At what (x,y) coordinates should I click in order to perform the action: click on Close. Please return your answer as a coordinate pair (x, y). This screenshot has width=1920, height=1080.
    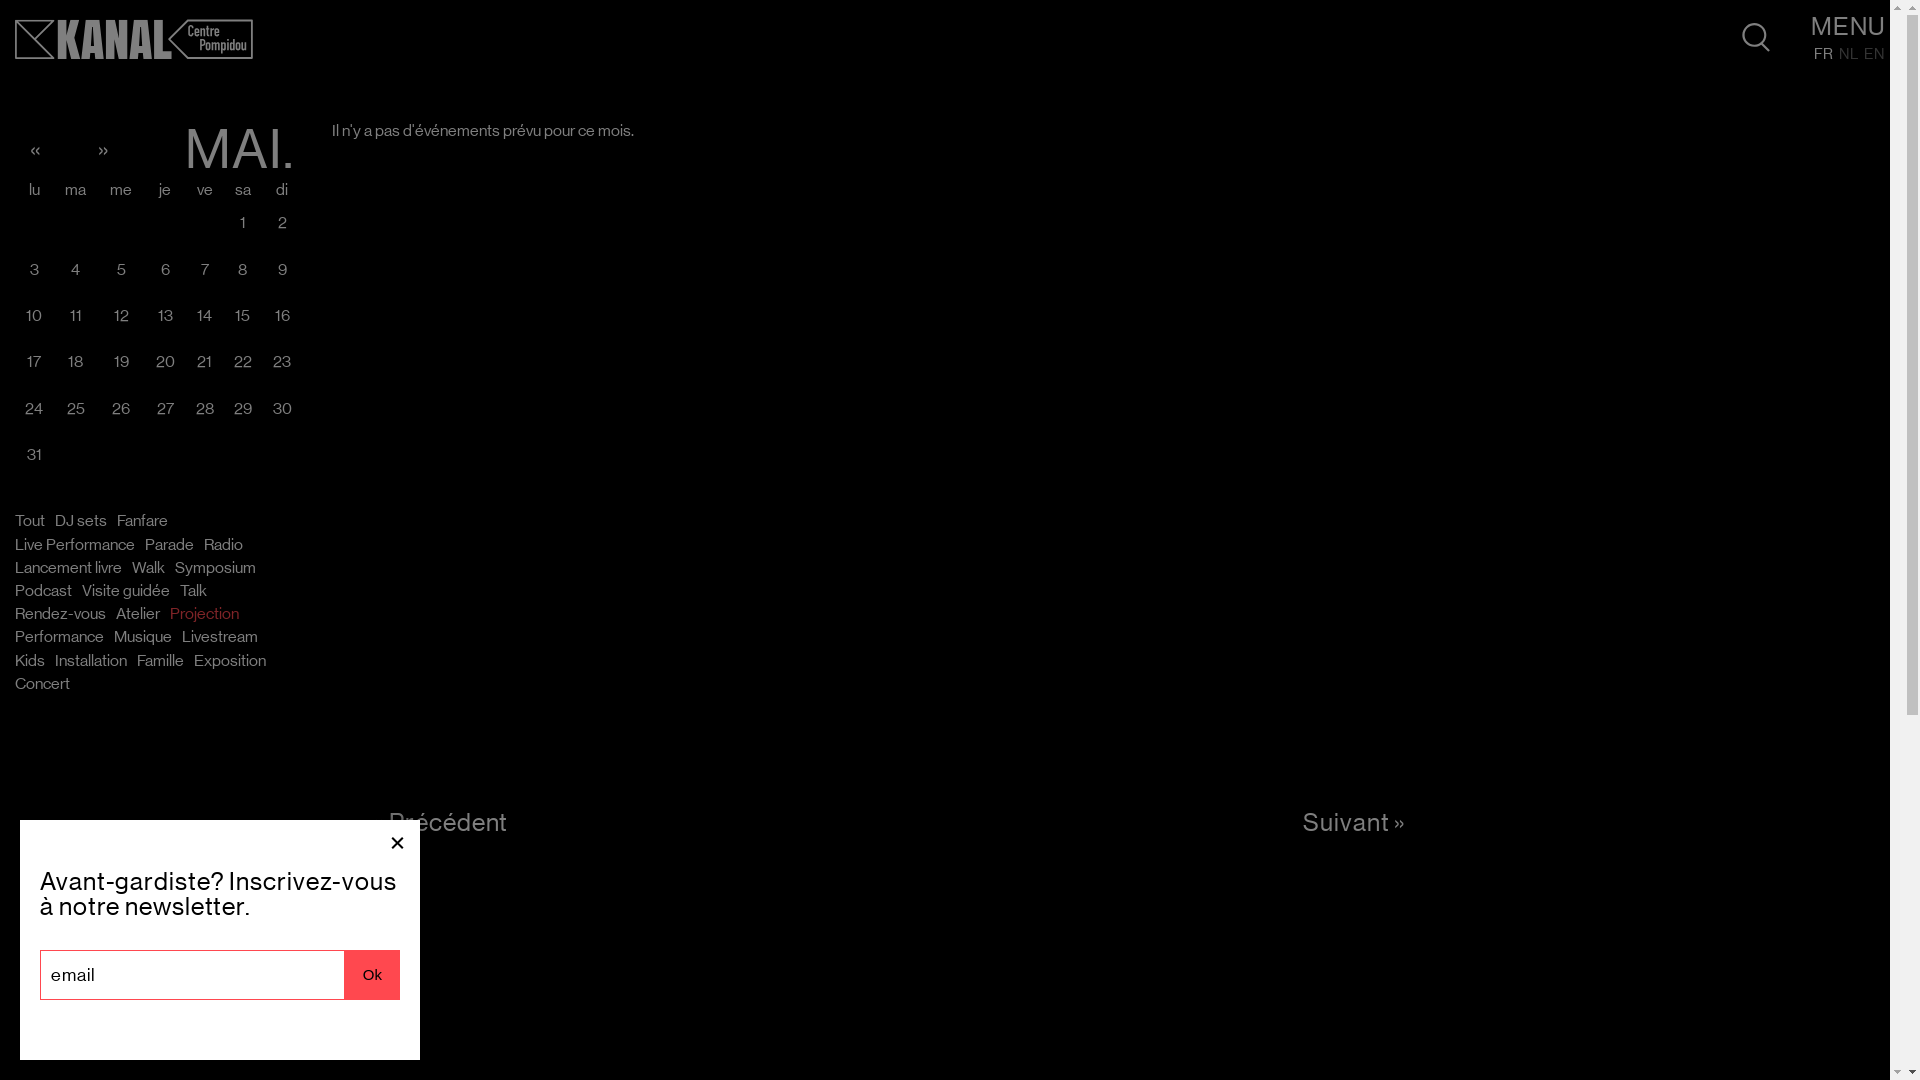
    Looking at the image, I should click on (398, 842).